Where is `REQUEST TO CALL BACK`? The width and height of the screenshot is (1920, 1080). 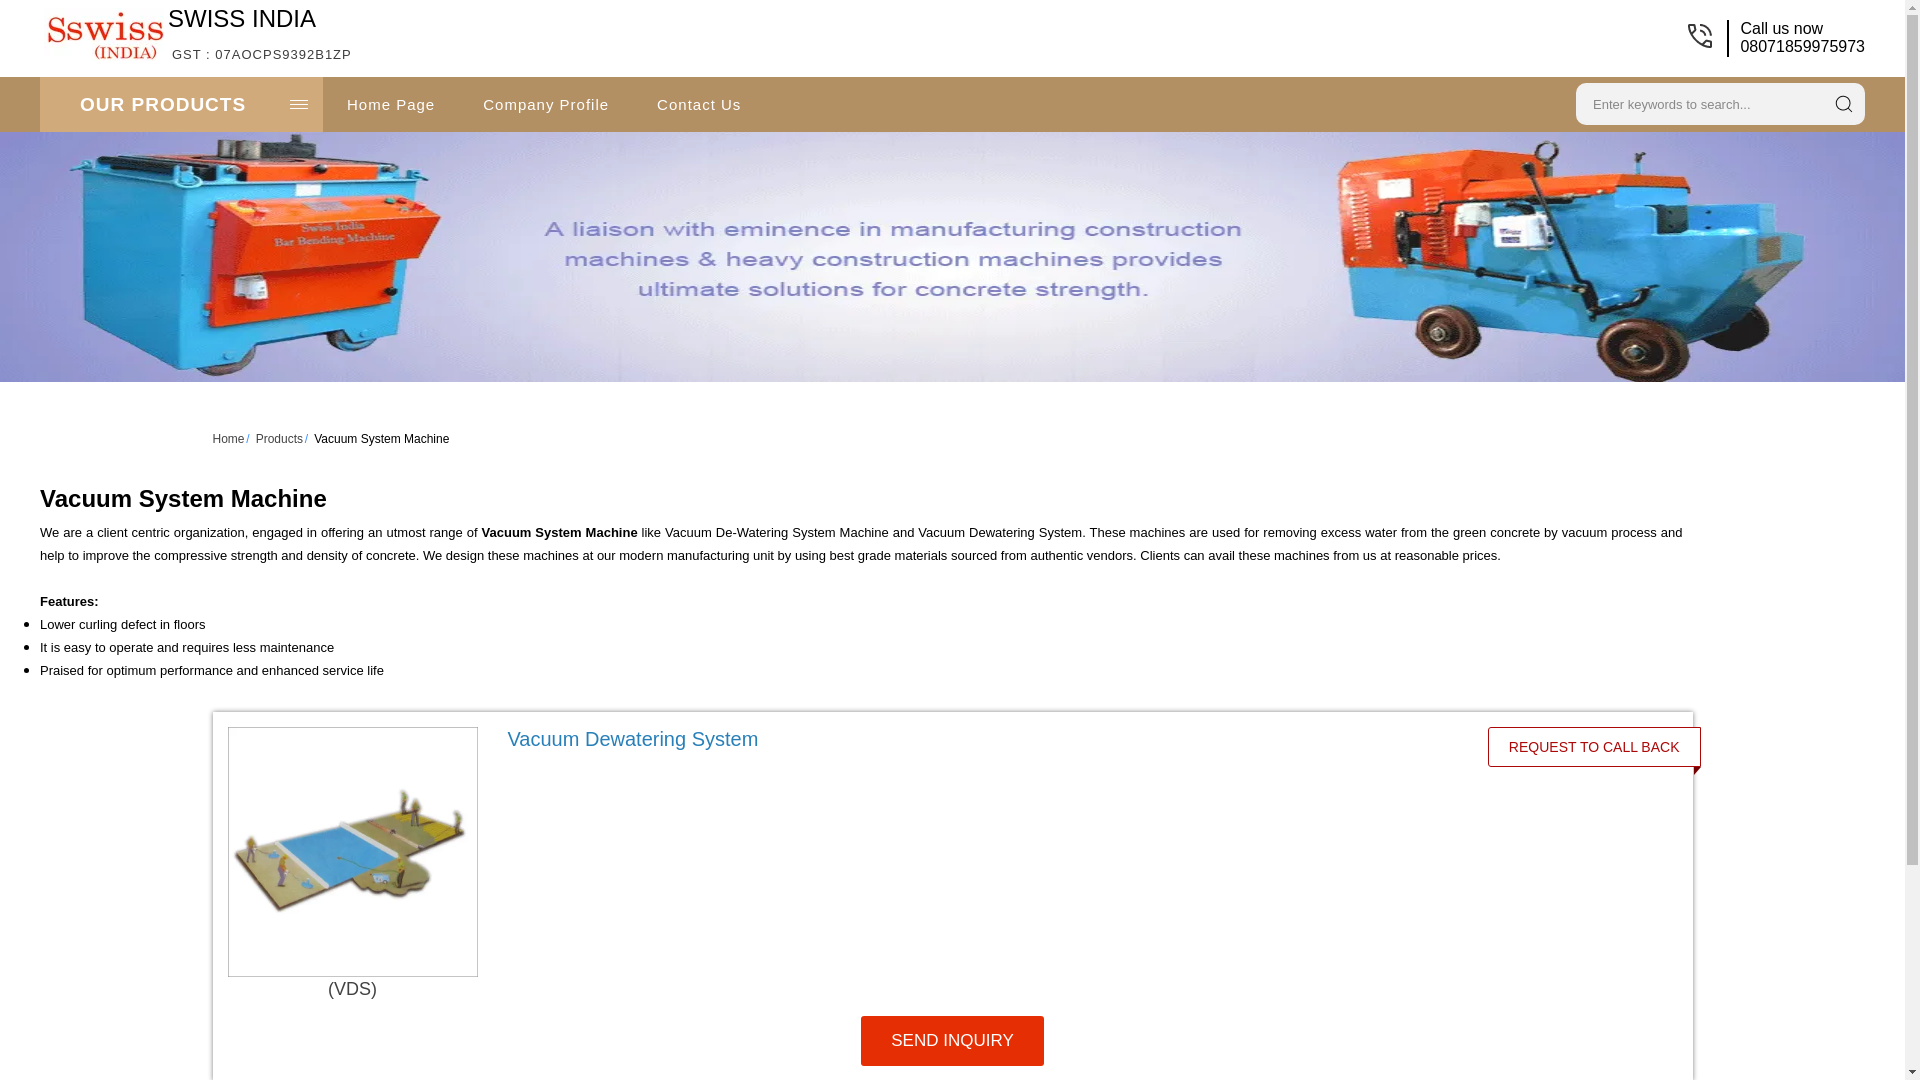 REQUEST TO CALL BACK is located at coordinates (952, 1040).